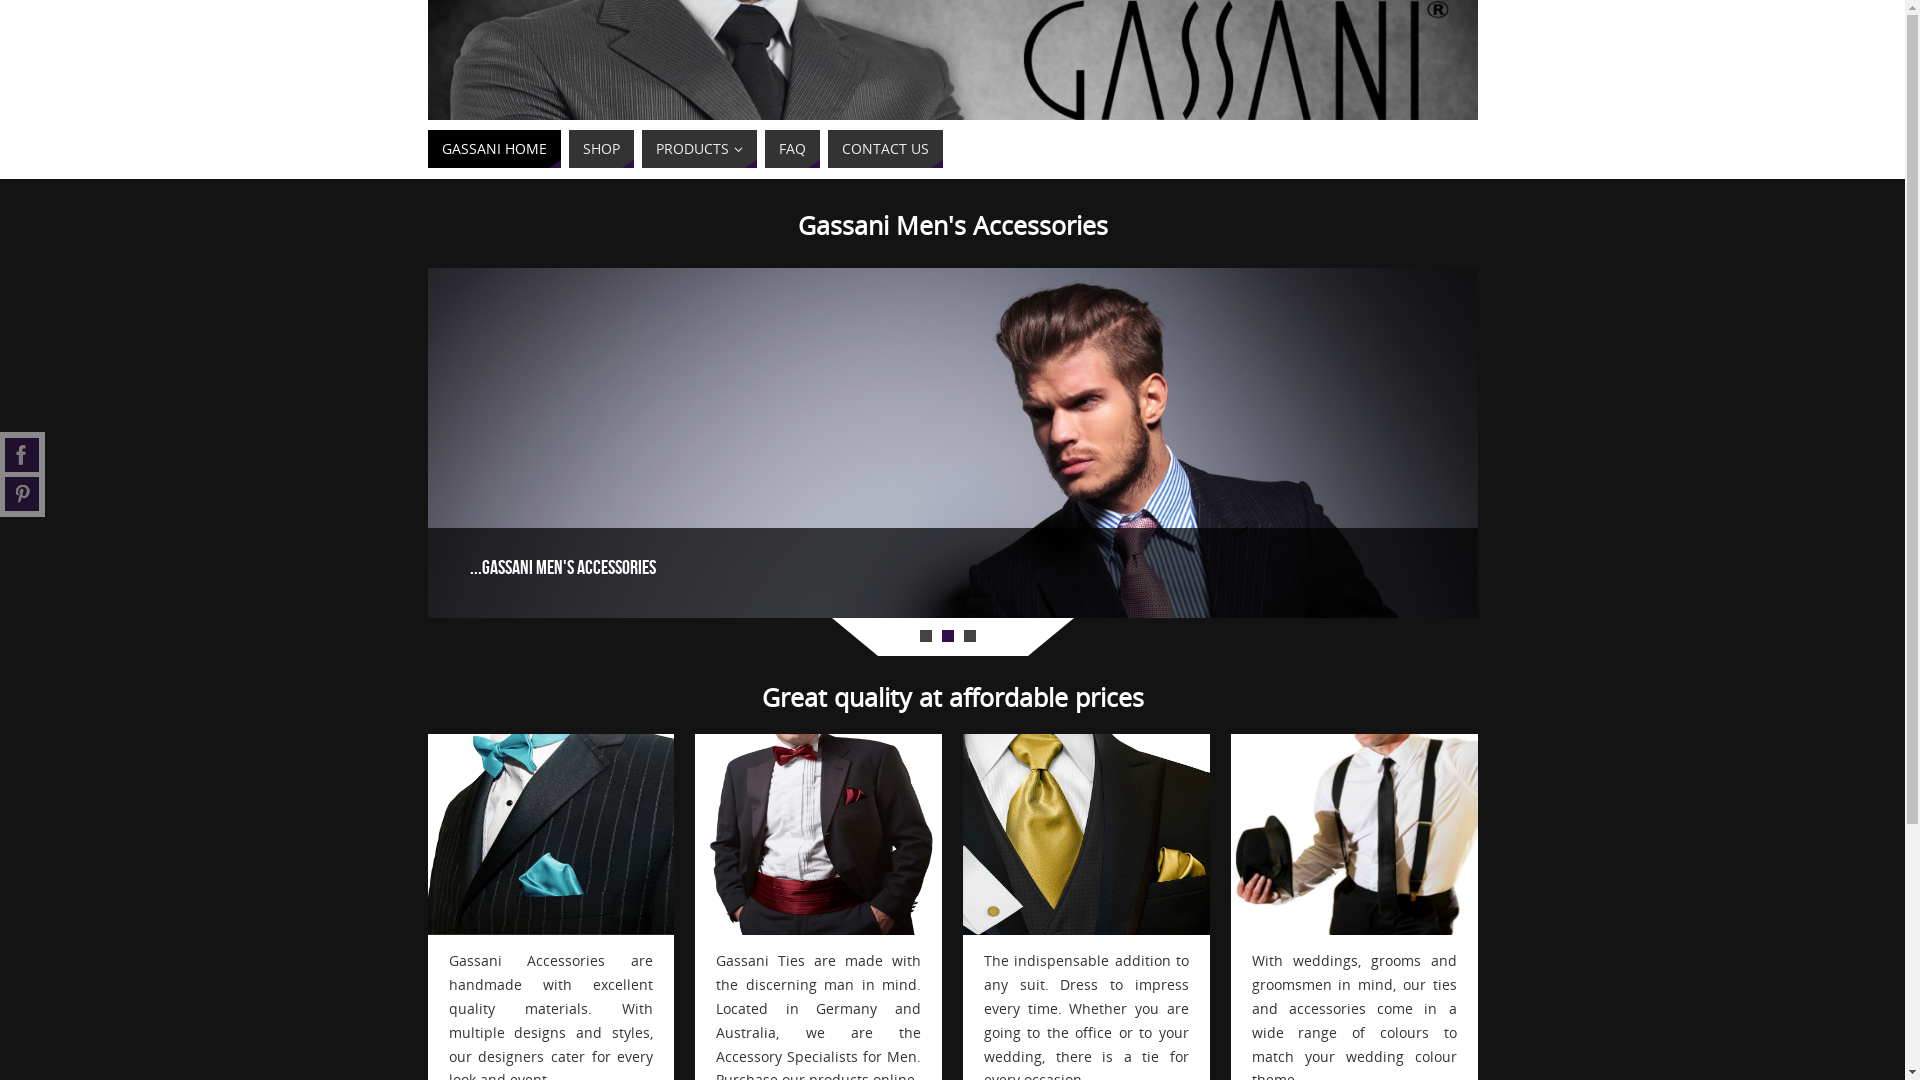 This screenshot has height=1080, width=1920. I want to click on Pinterest, so click(22, 494).